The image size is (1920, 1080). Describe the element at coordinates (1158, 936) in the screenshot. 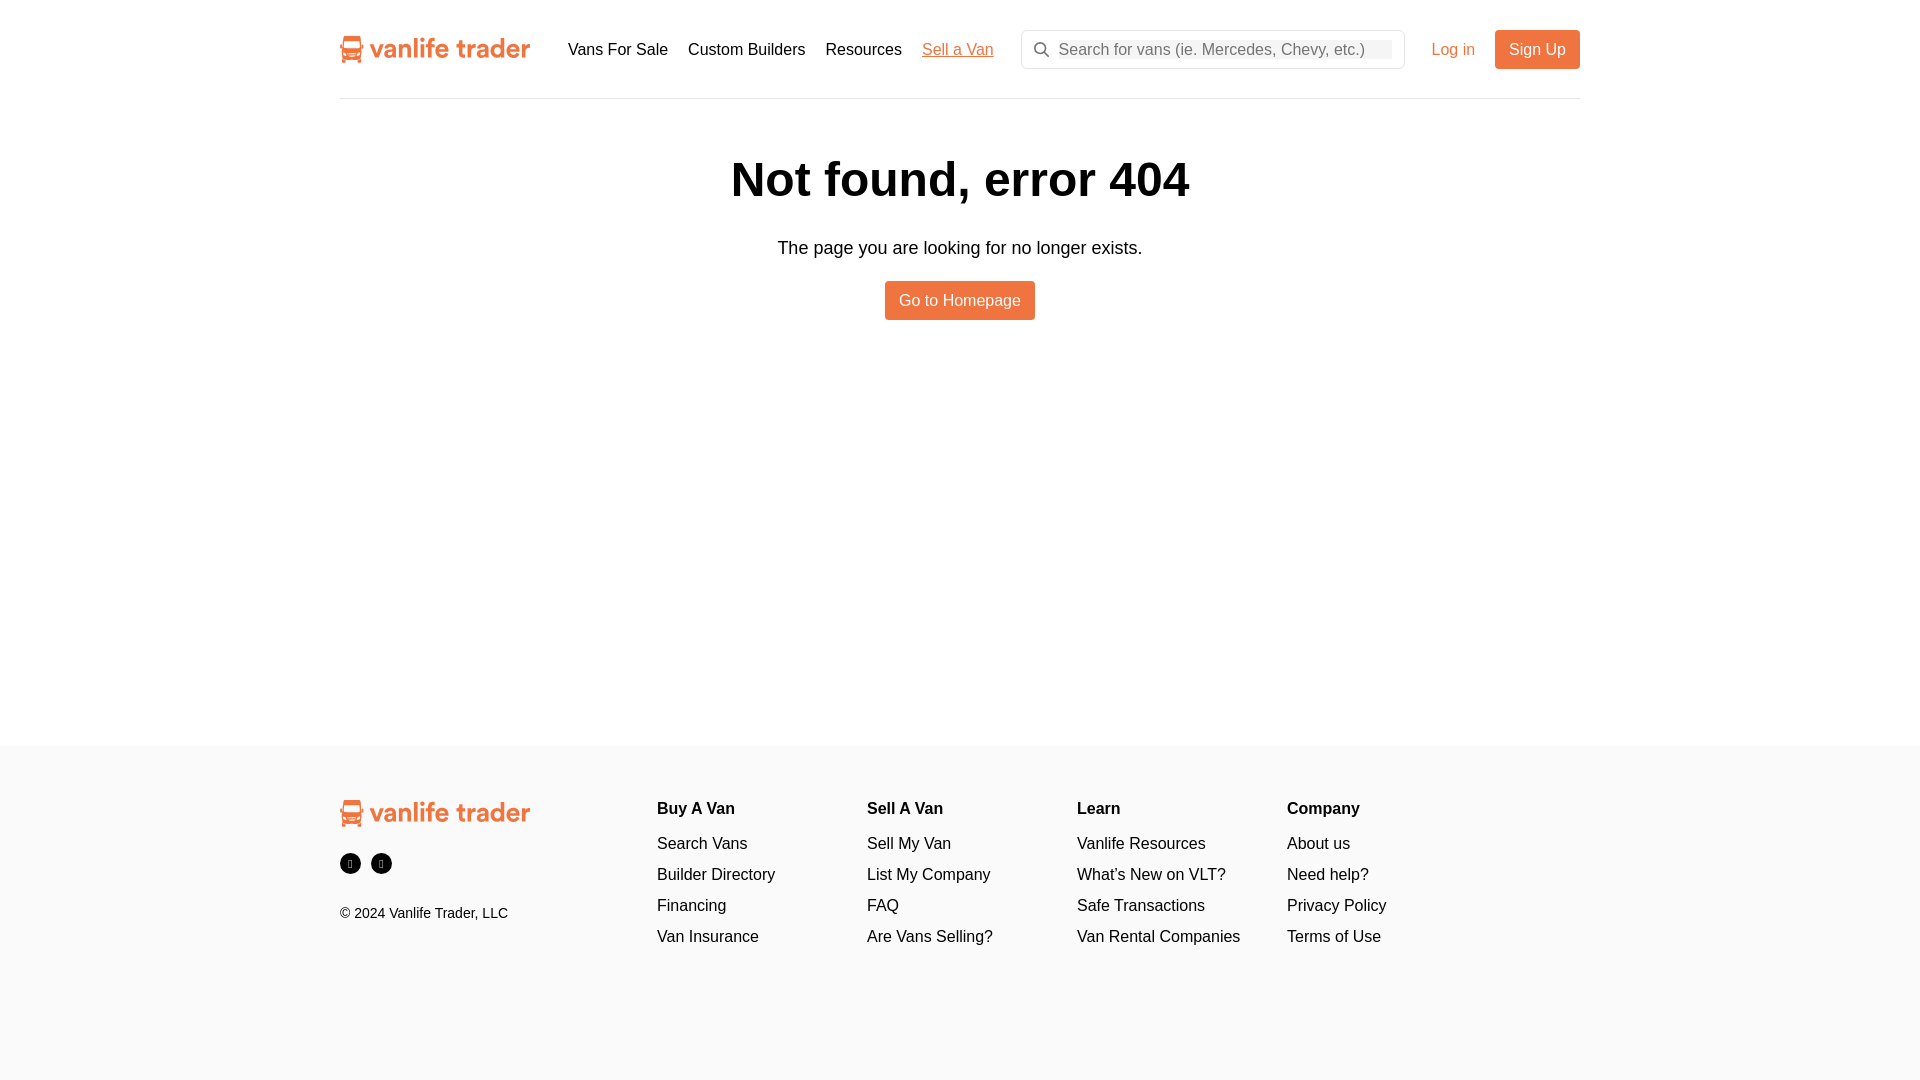

I see `Van Rental Companies` at that location.